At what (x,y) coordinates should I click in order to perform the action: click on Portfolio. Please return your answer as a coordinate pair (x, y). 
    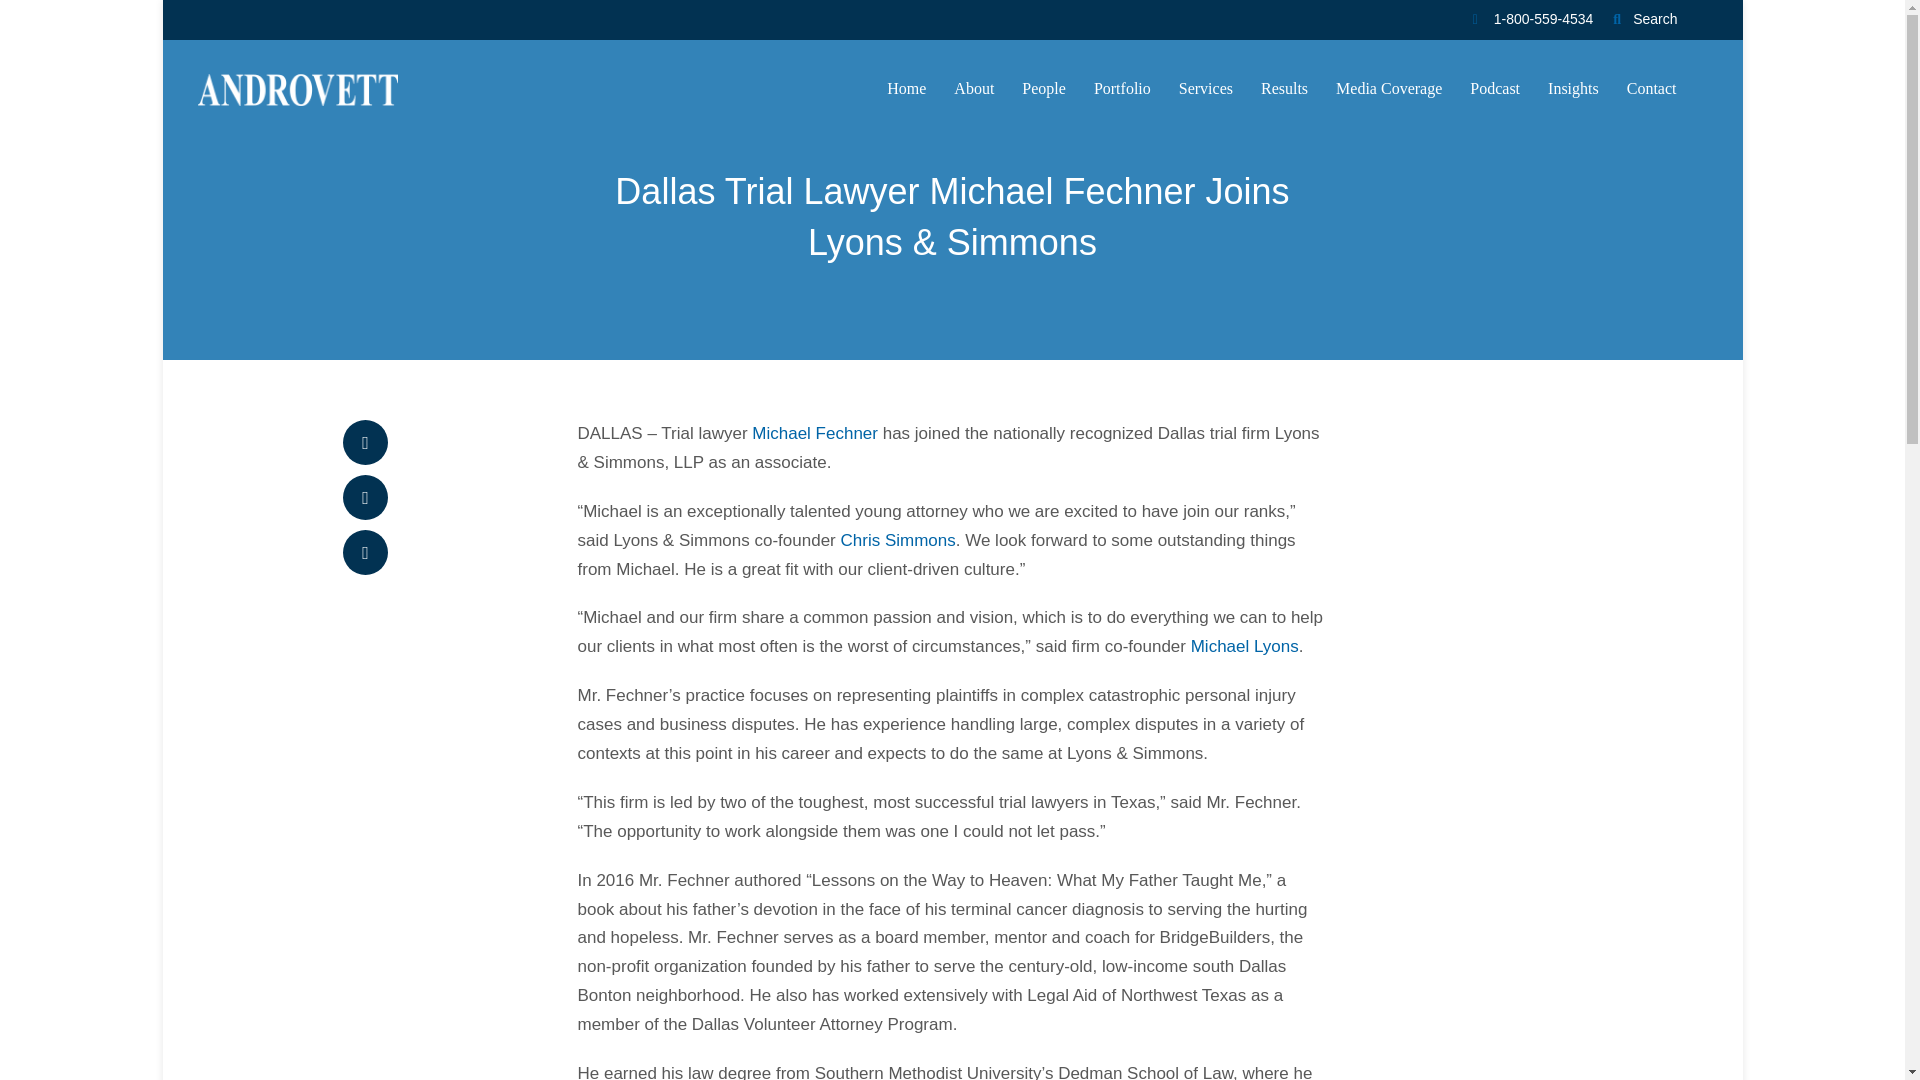
    Looking at the image, I should click on (1122, 90).